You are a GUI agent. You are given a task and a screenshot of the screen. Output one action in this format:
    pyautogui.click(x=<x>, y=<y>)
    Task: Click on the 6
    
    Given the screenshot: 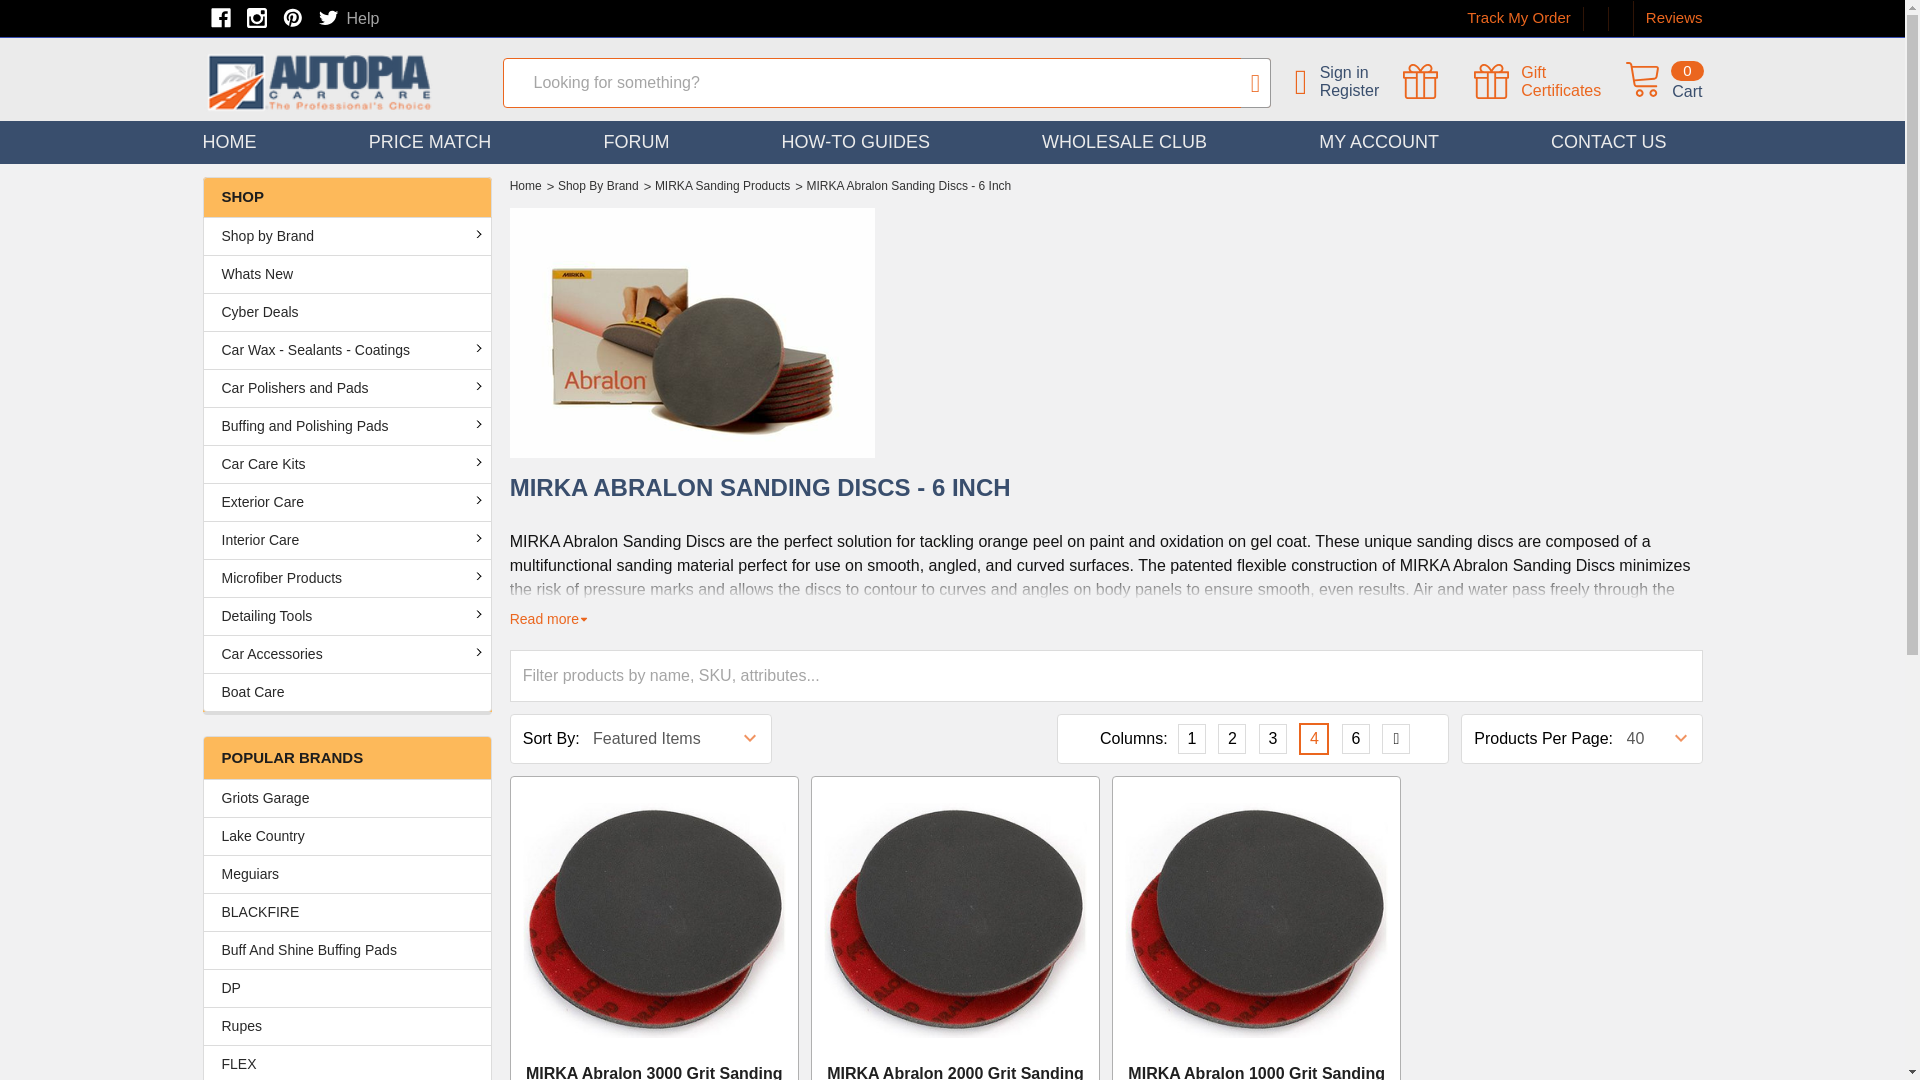 What is the action you would take?
    pyautogui.click(x=347, y=798)
    